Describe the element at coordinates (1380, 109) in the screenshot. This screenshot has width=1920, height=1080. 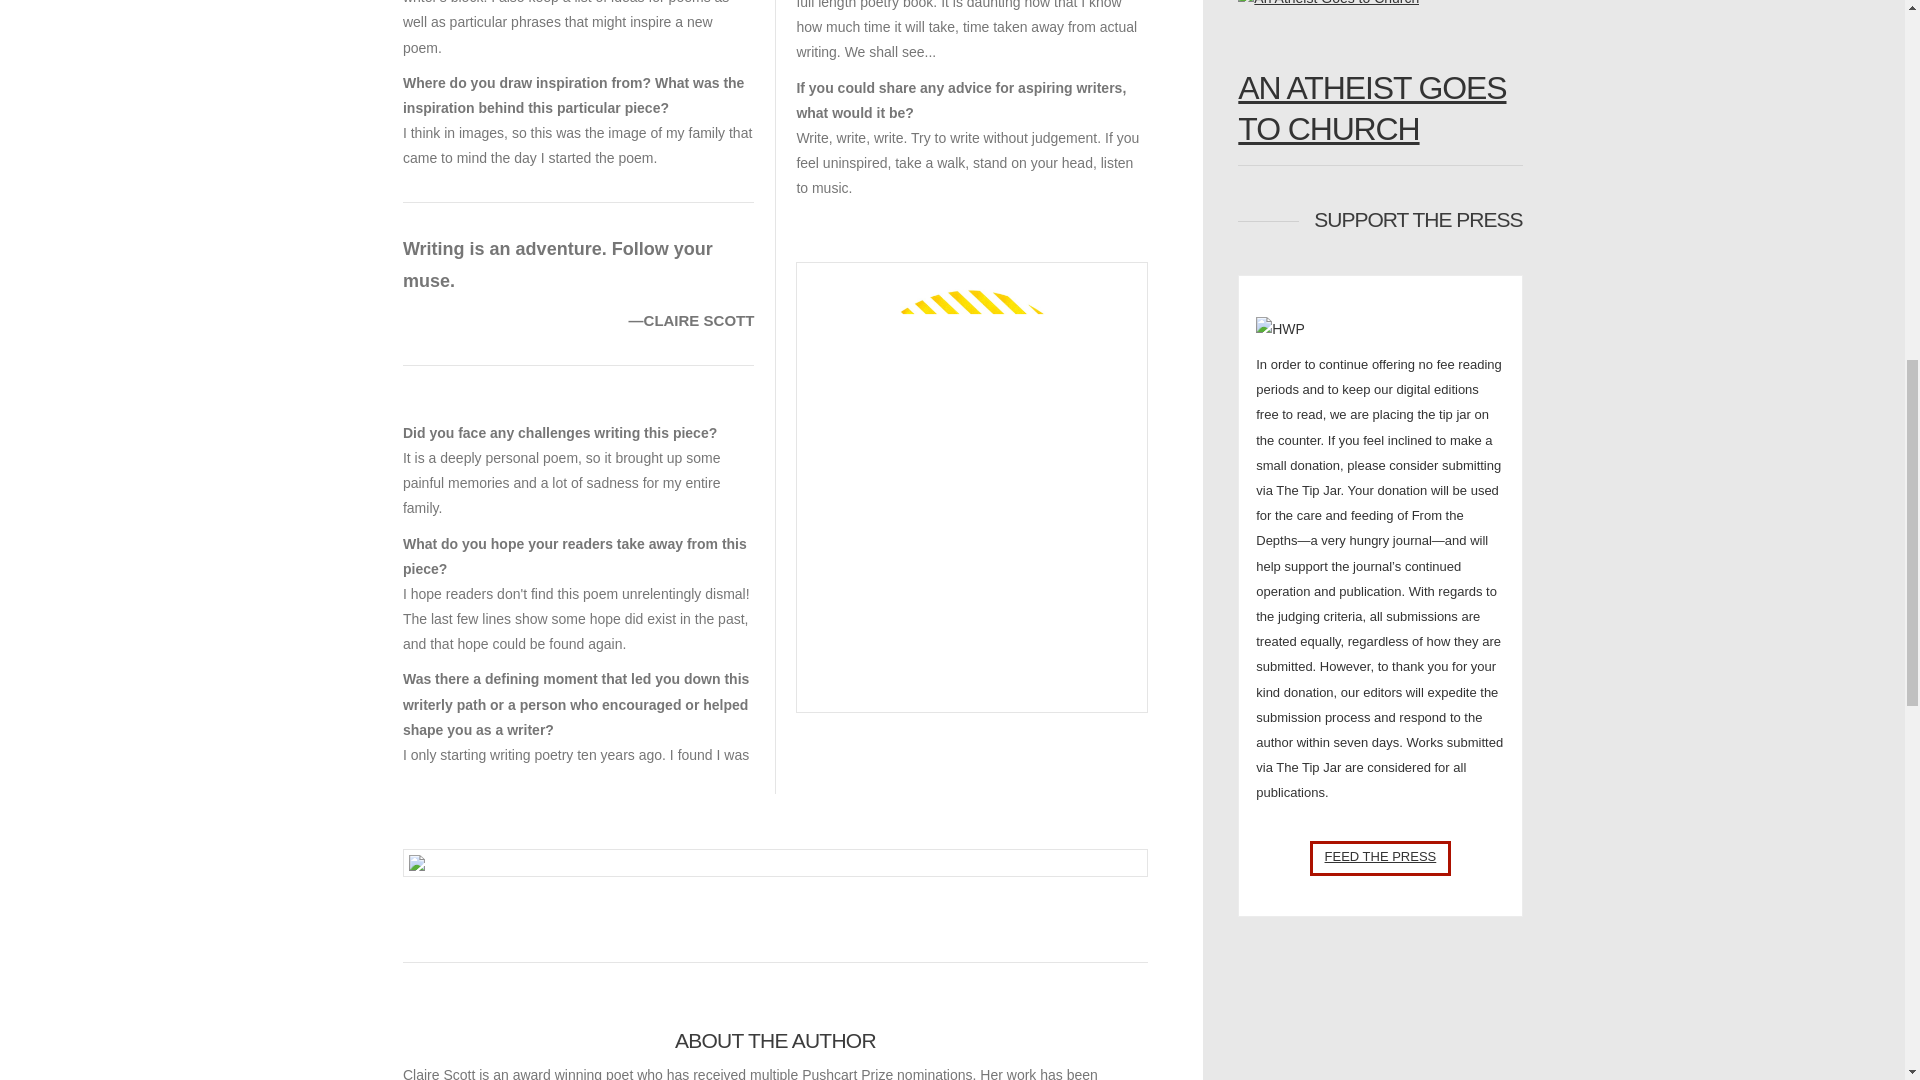
I see `AN ATHEIST GOES TO CHURCH` at that location.